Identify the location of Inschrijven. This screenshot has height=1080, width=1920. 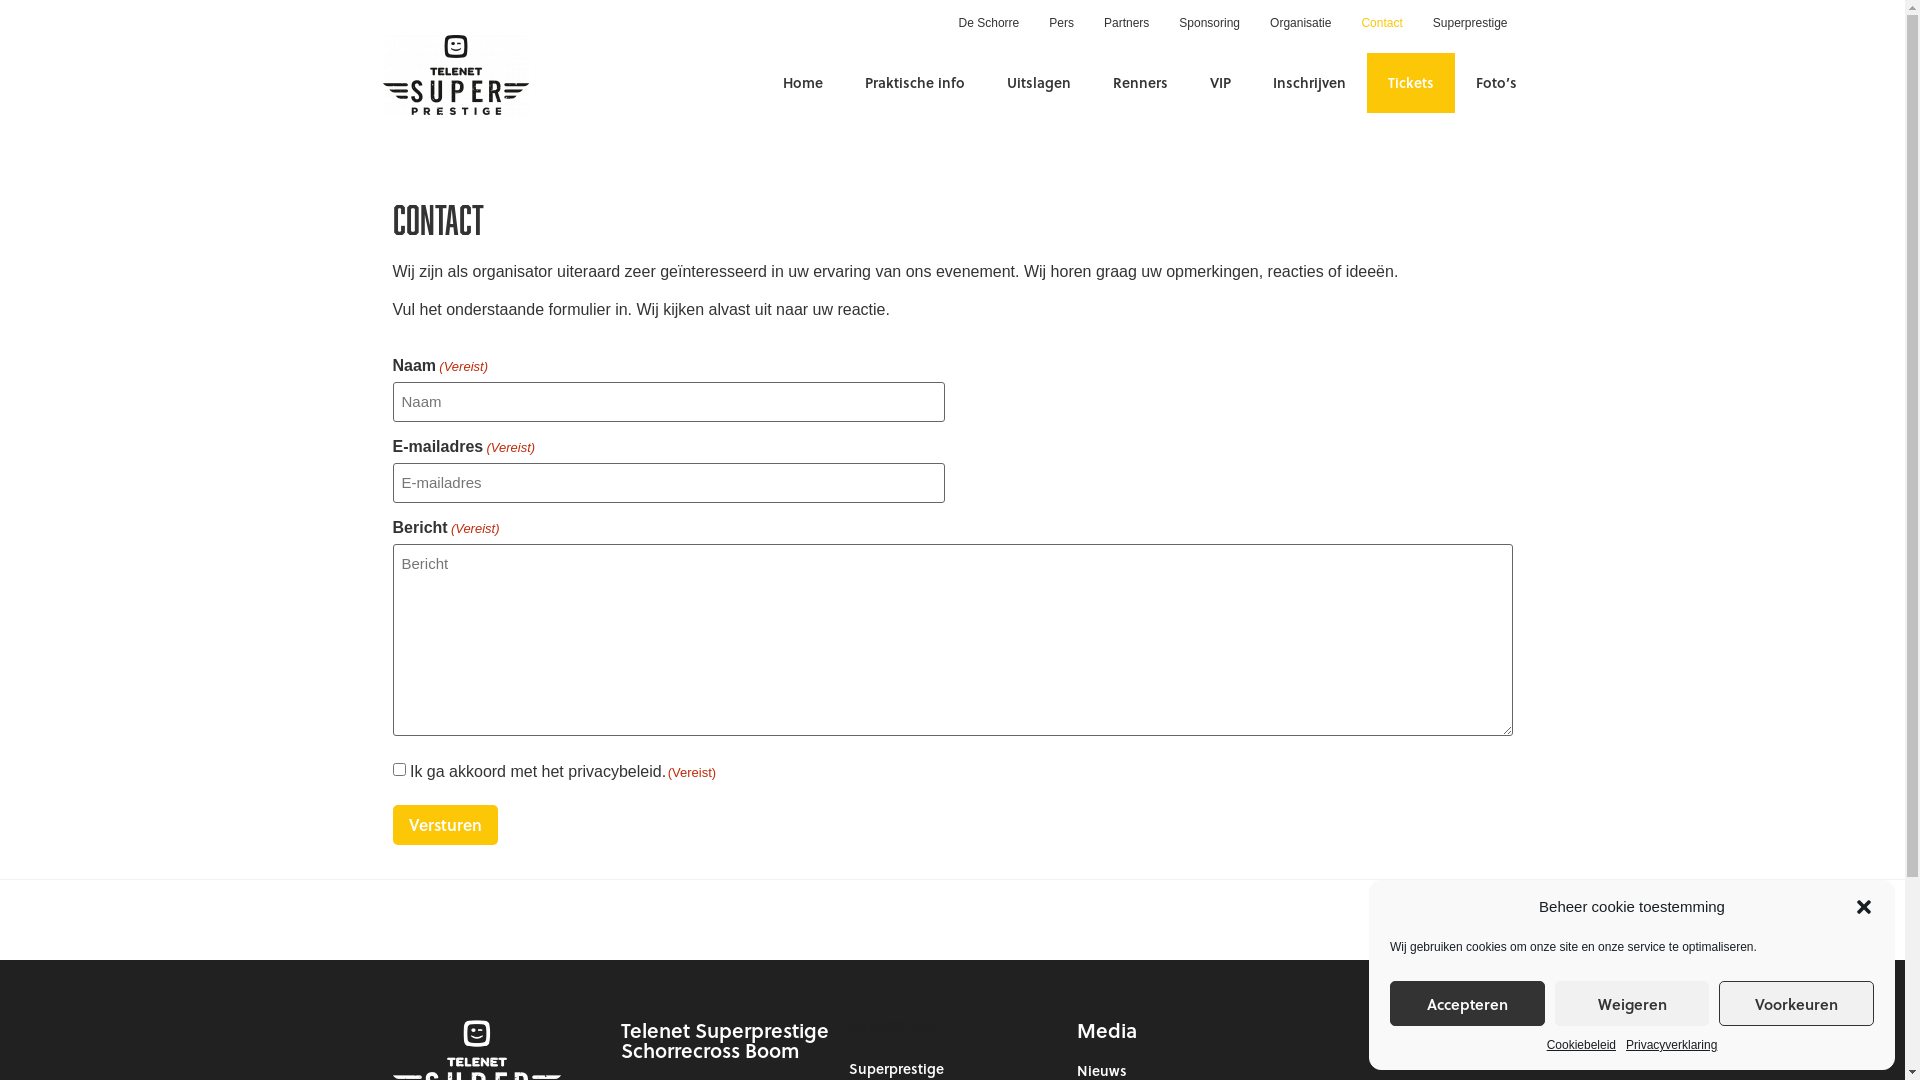
(1308, 82).